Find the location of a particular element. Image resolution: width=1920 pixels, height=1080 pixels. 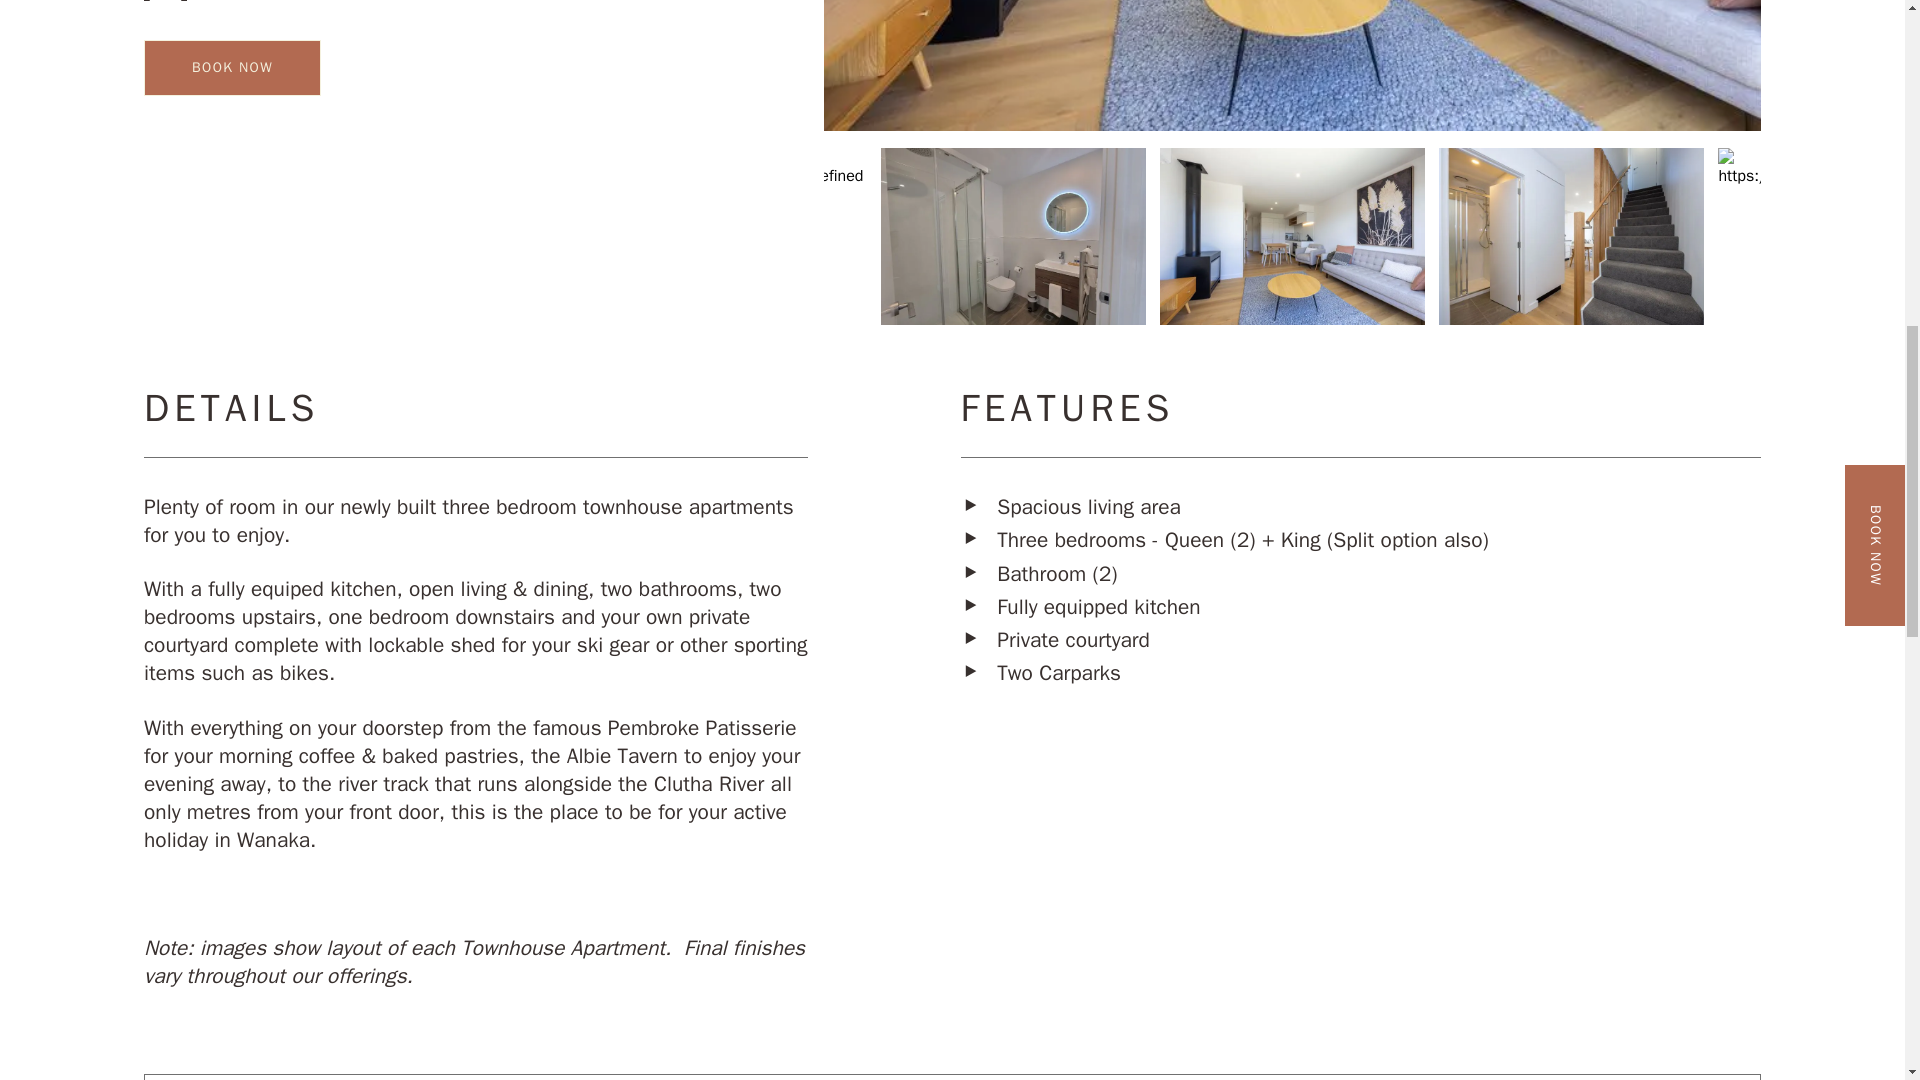

Previous is located at coordinates (808, 236).